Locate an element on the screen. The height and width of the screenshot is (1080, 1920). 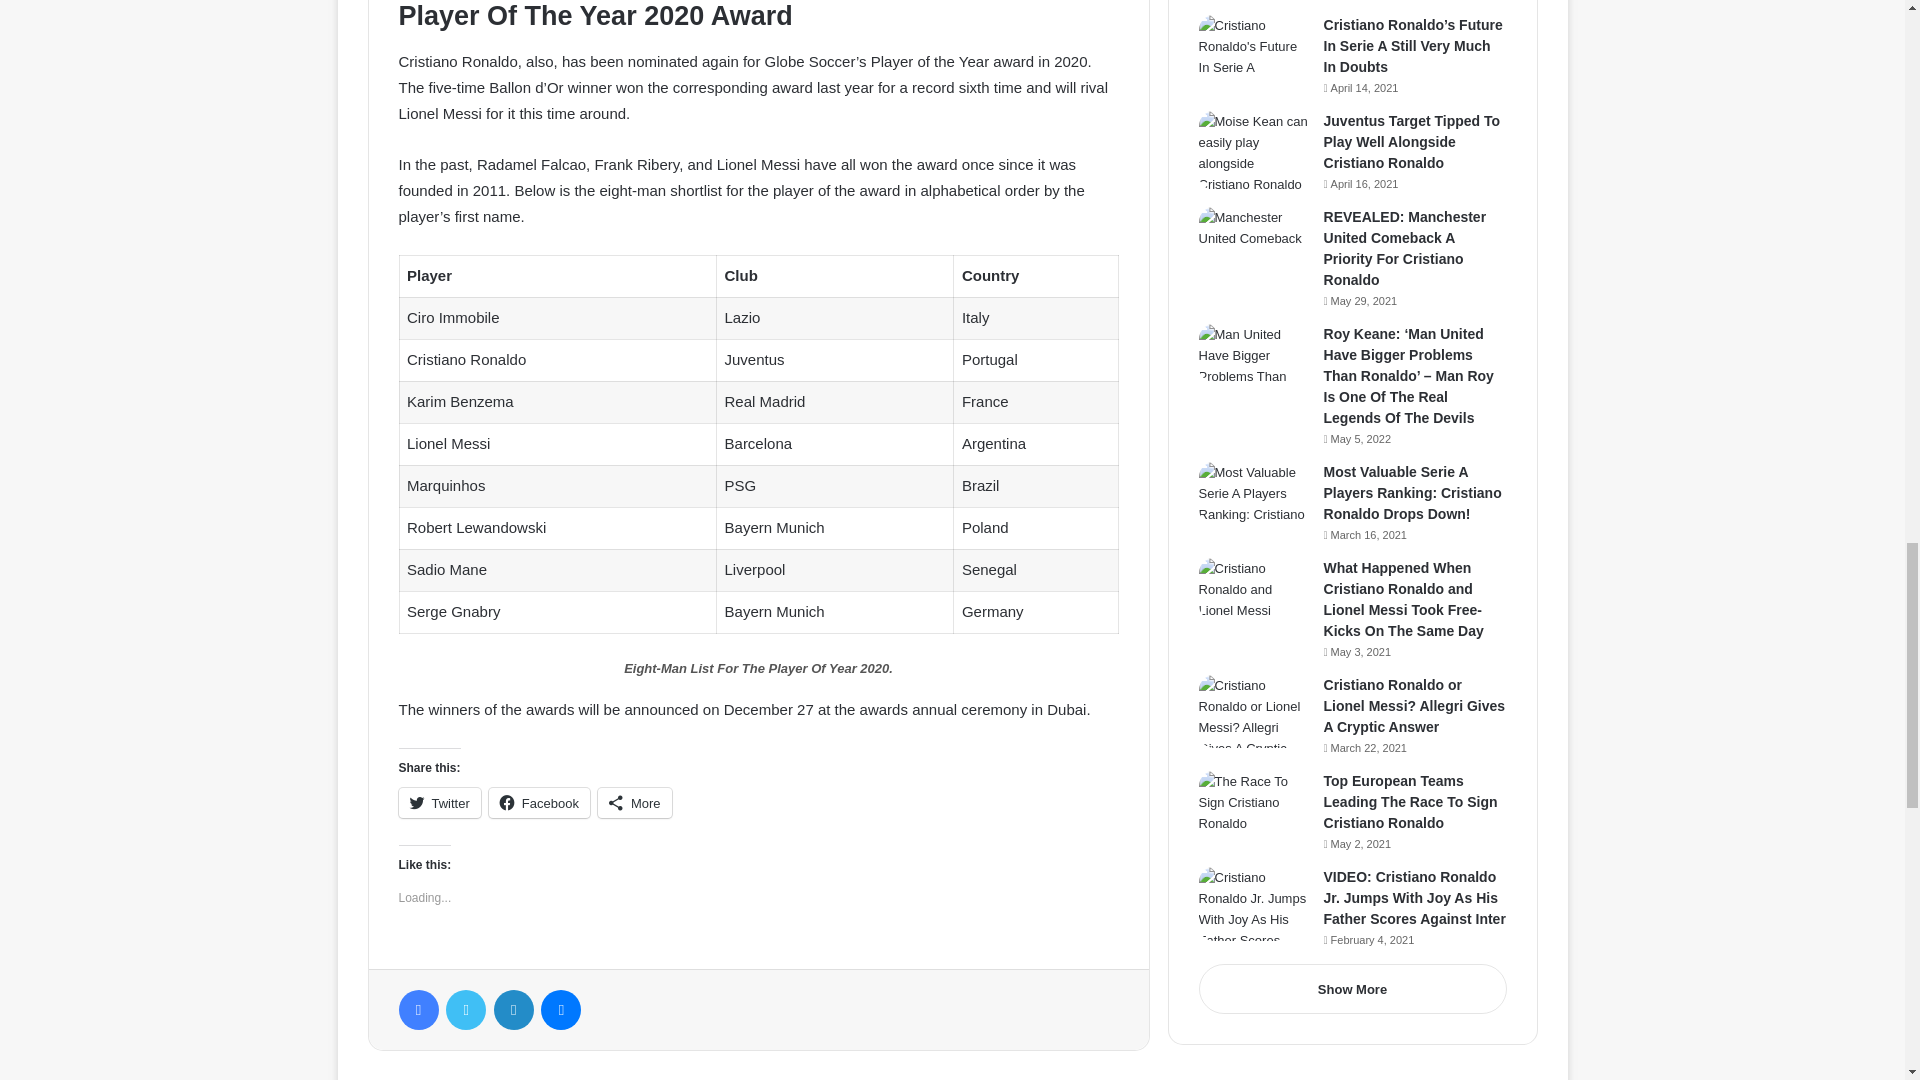
Click to share on Twitter is located at coordinates (438, 802).